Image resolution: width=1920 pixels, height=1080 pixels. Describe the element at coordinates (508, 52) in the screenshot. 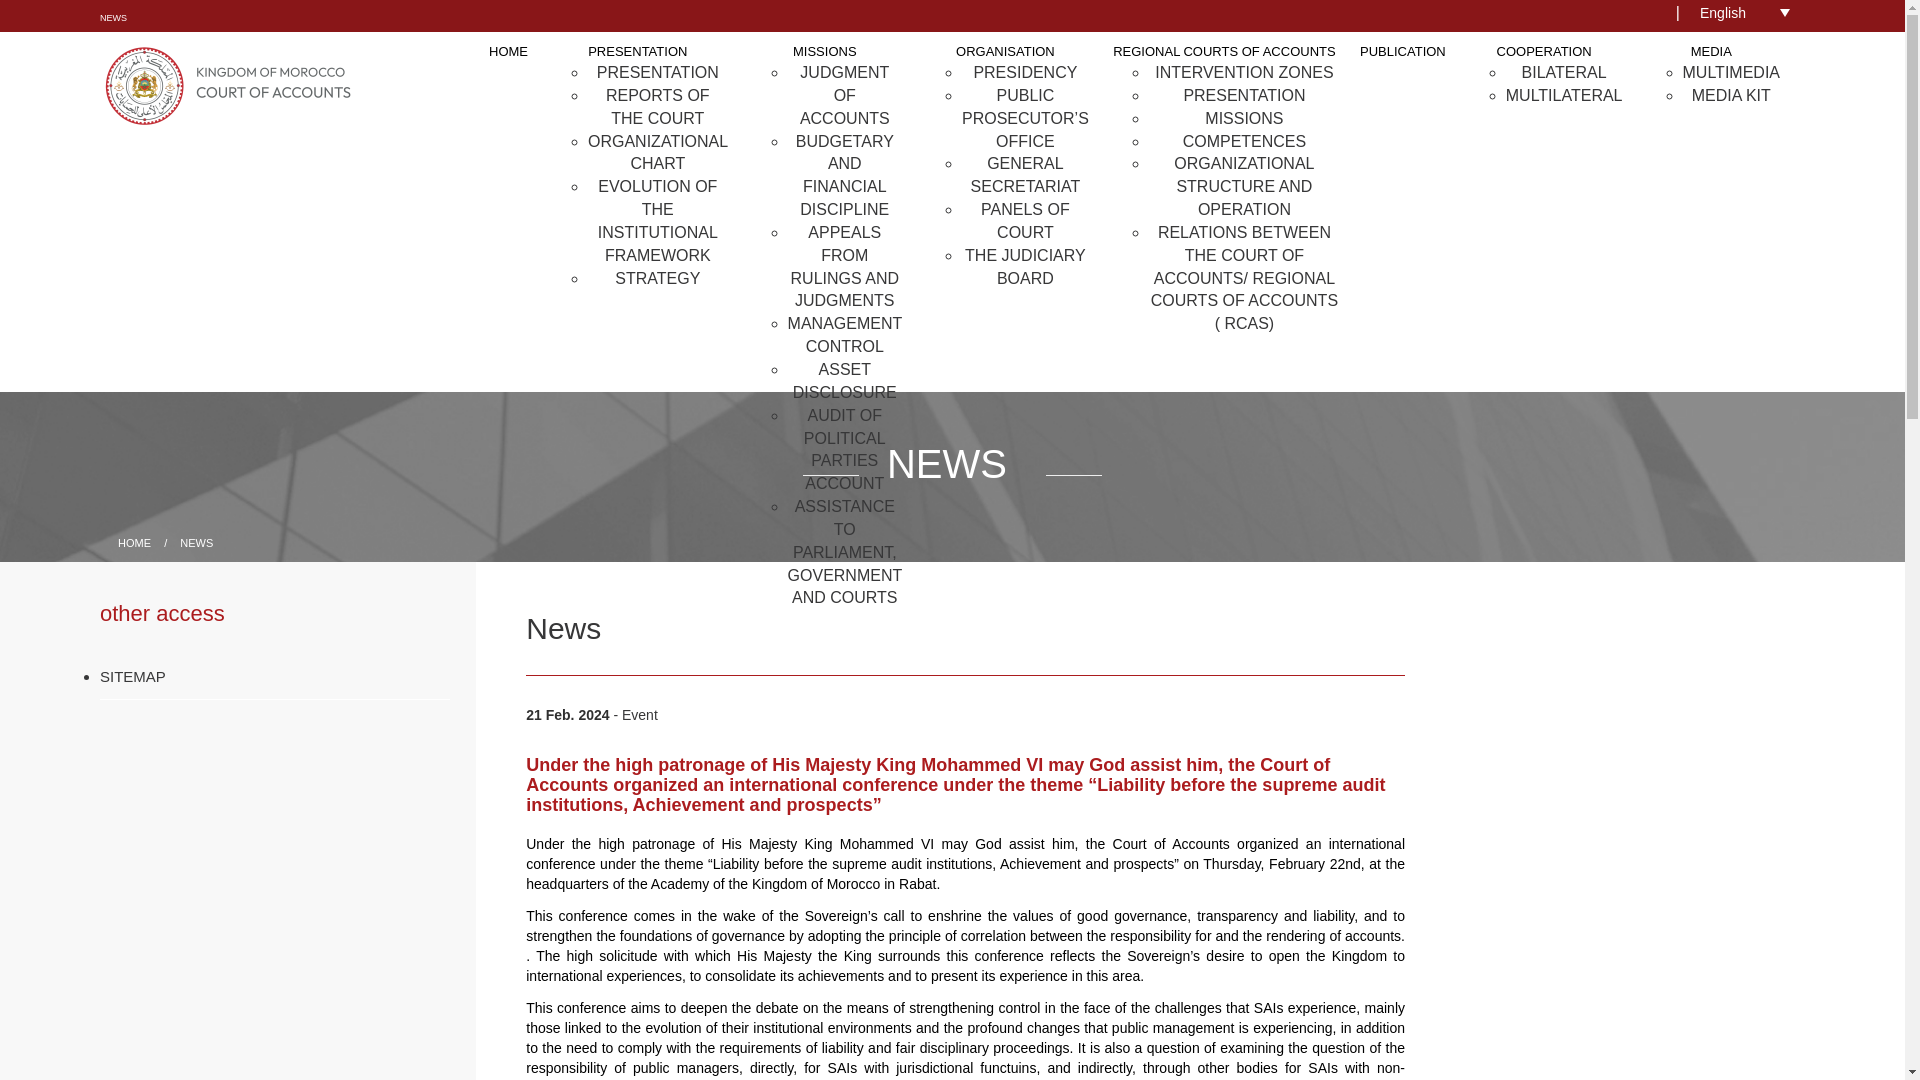

I see `HOME` at that location.